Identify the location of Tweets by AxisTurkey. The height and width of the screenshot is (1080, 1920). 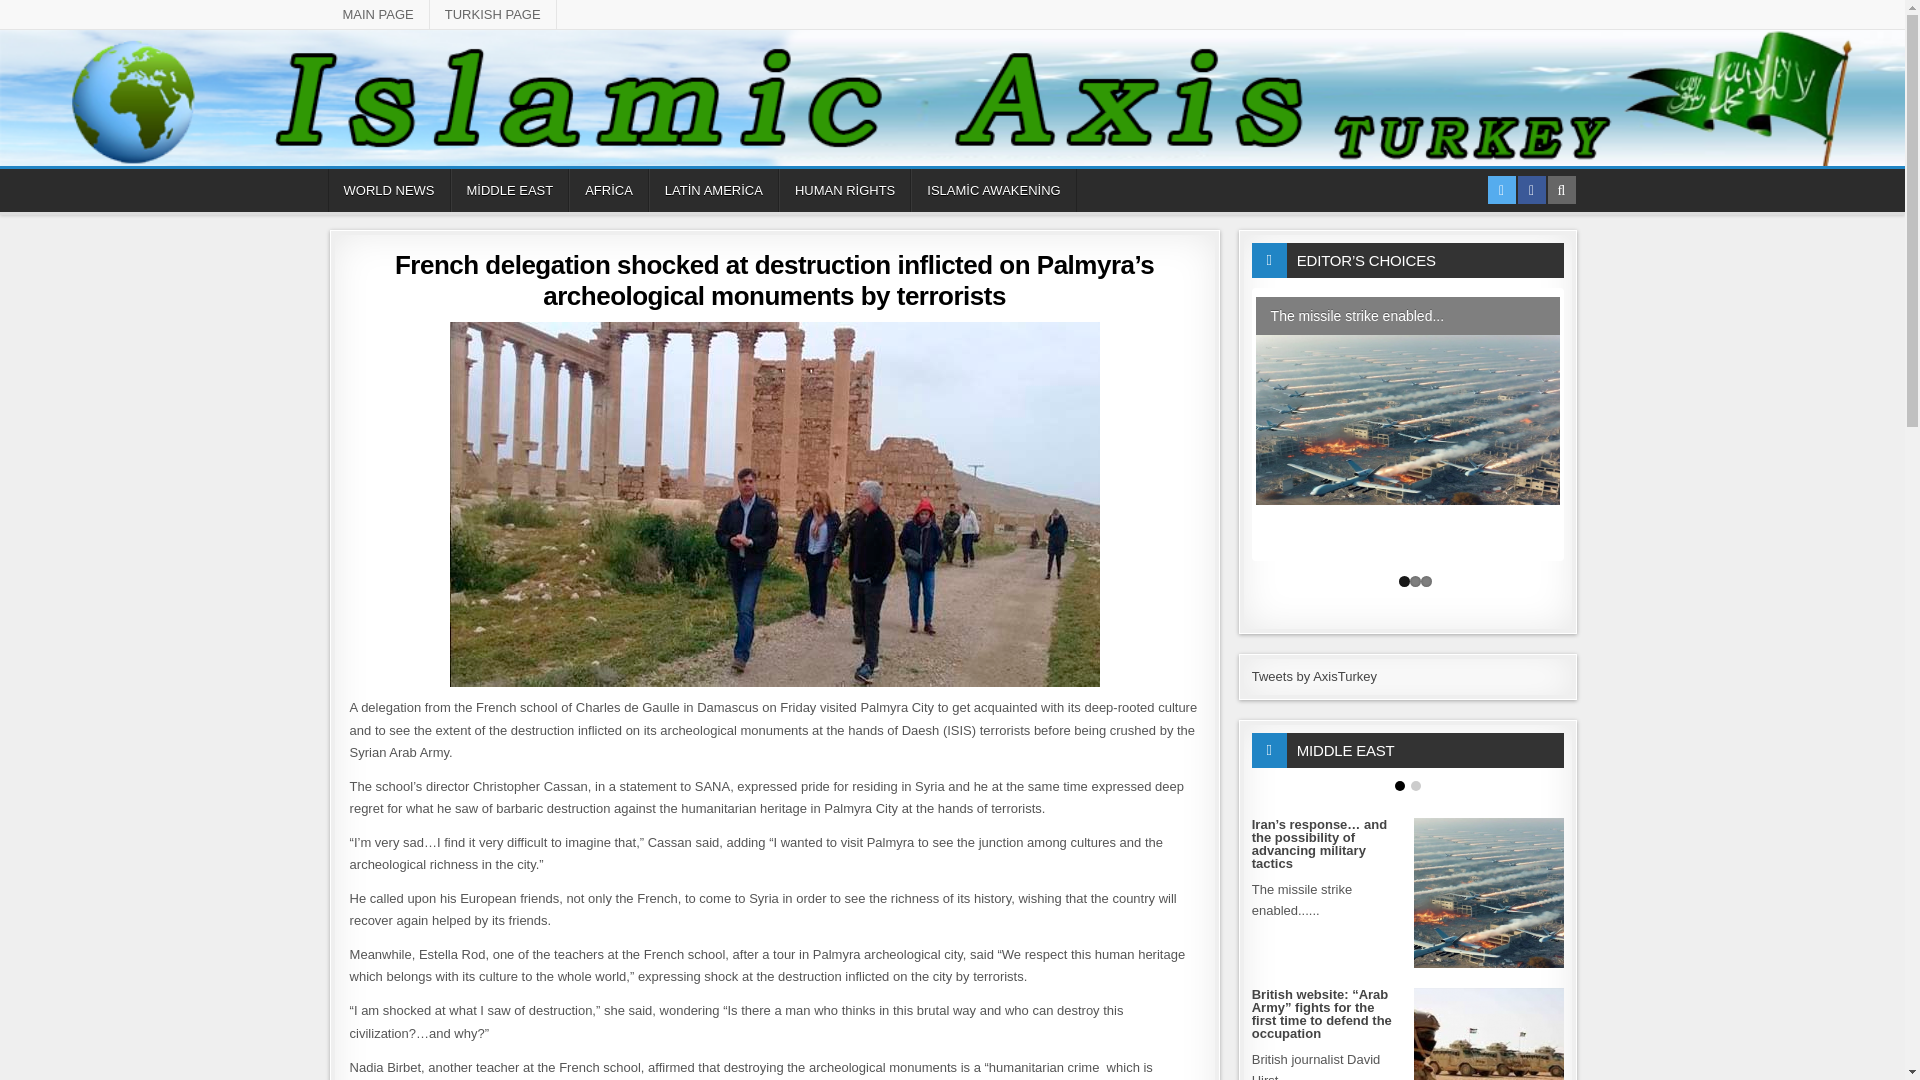
(1314, 676).